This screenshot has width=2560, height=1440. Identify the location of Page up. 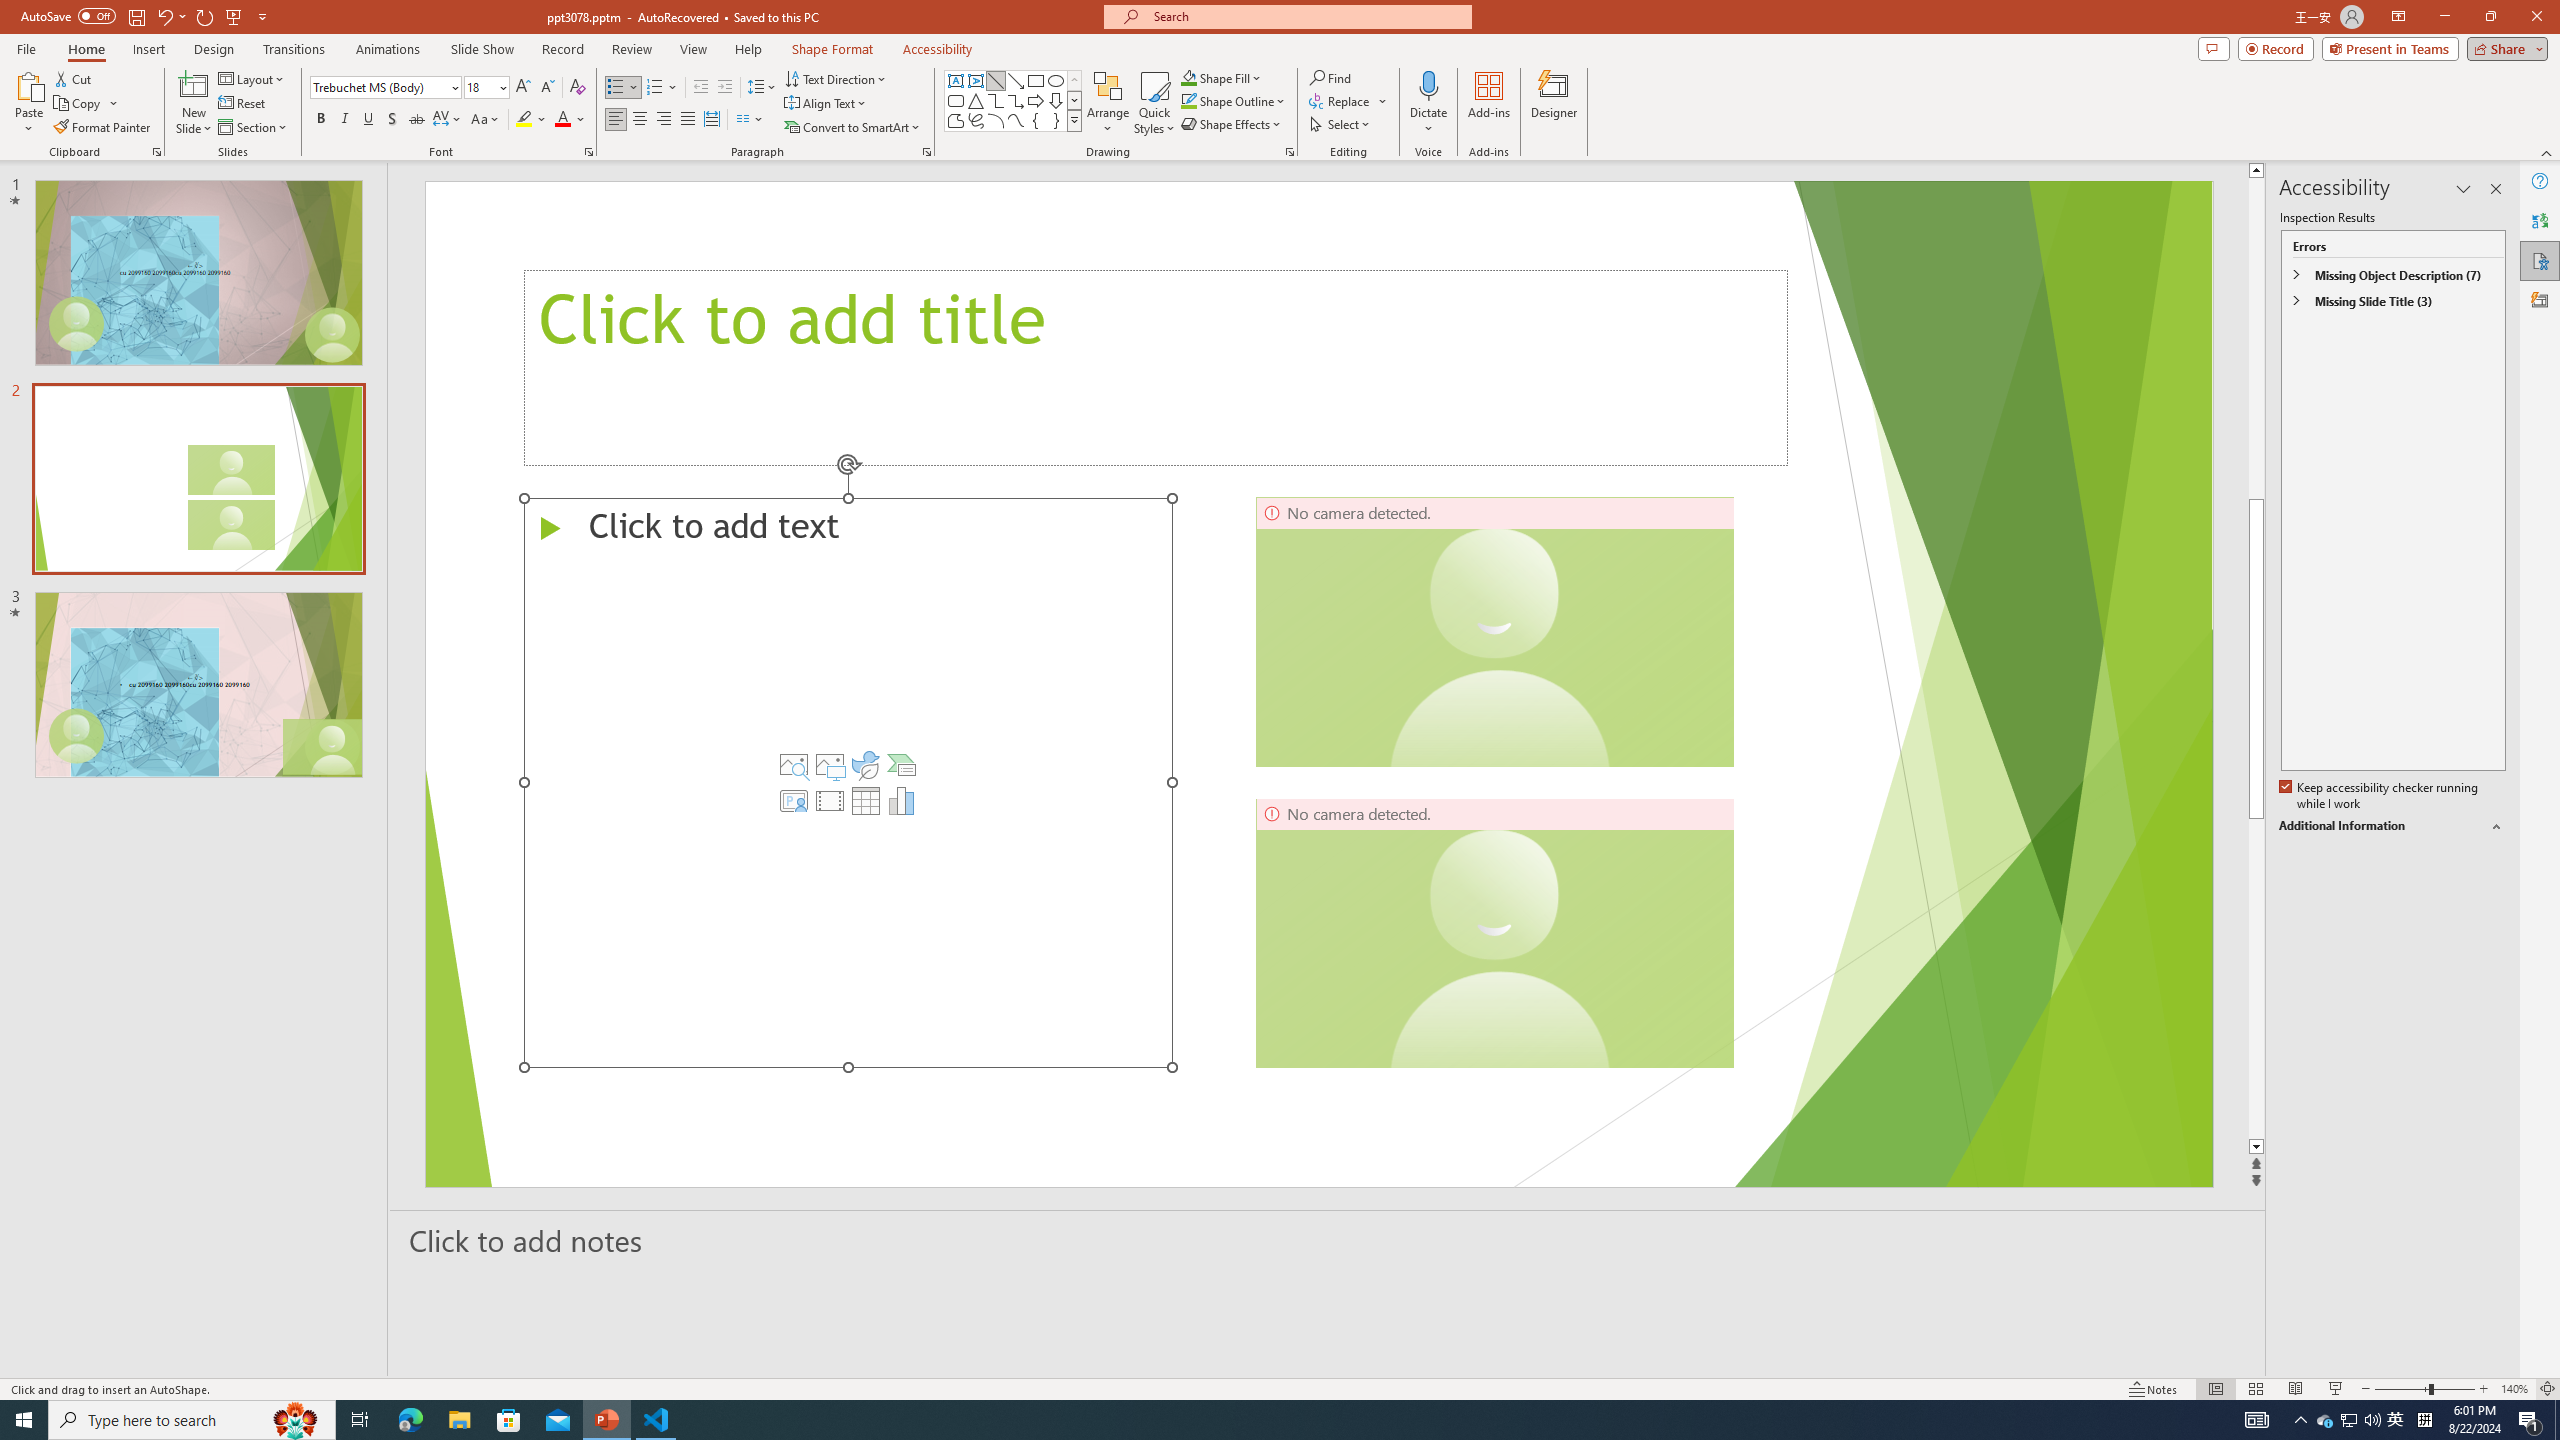
(2256, 338).